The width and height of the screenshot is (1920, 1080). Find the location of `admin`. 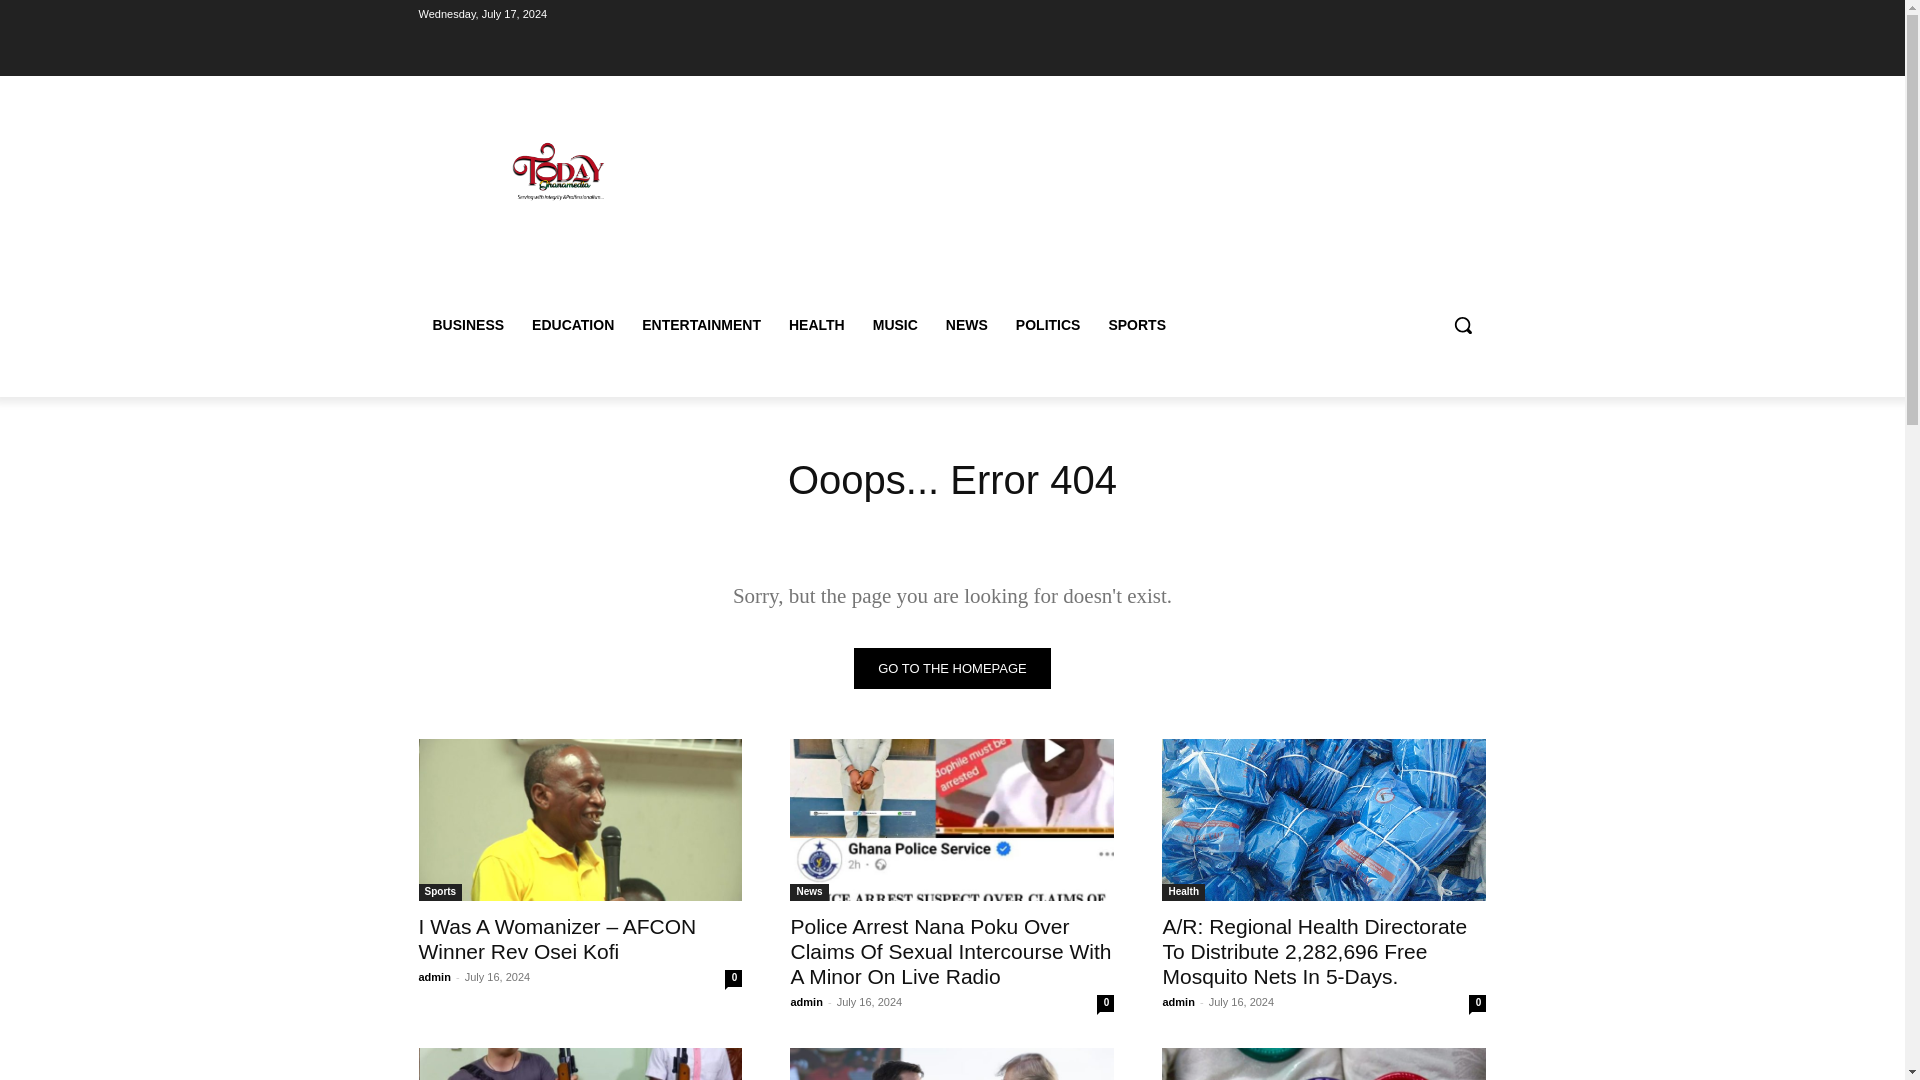

admin is located at coordinates (1178, 1001).